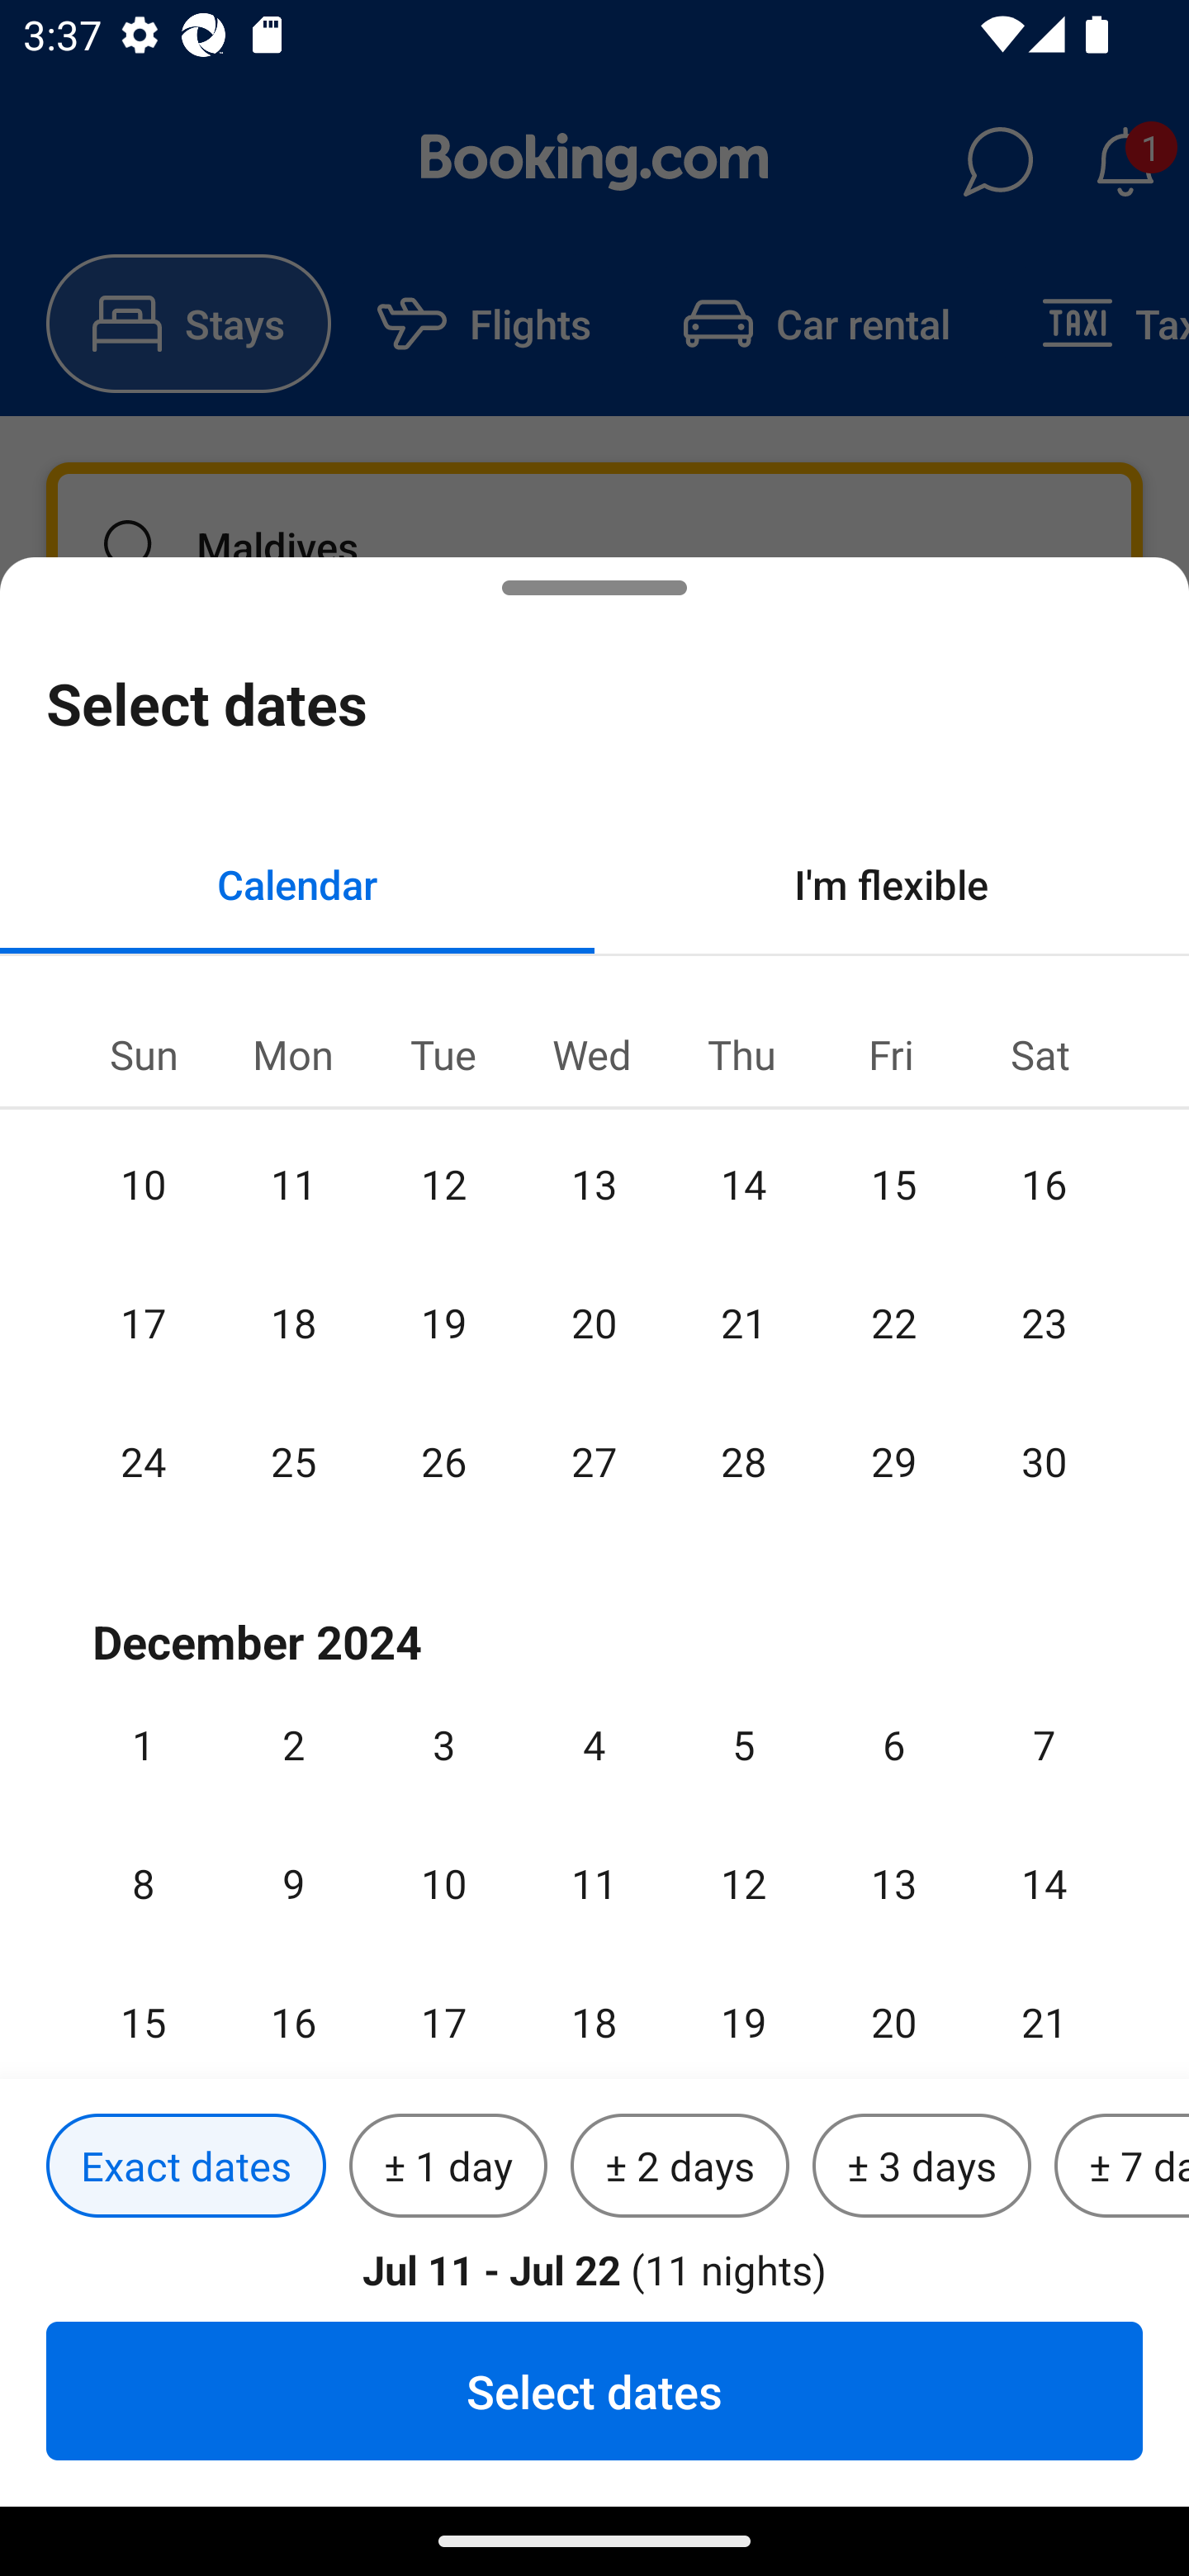 This screenshot has height=2576, width=1189. I want to click on Exact dates, so click(186, 2166).